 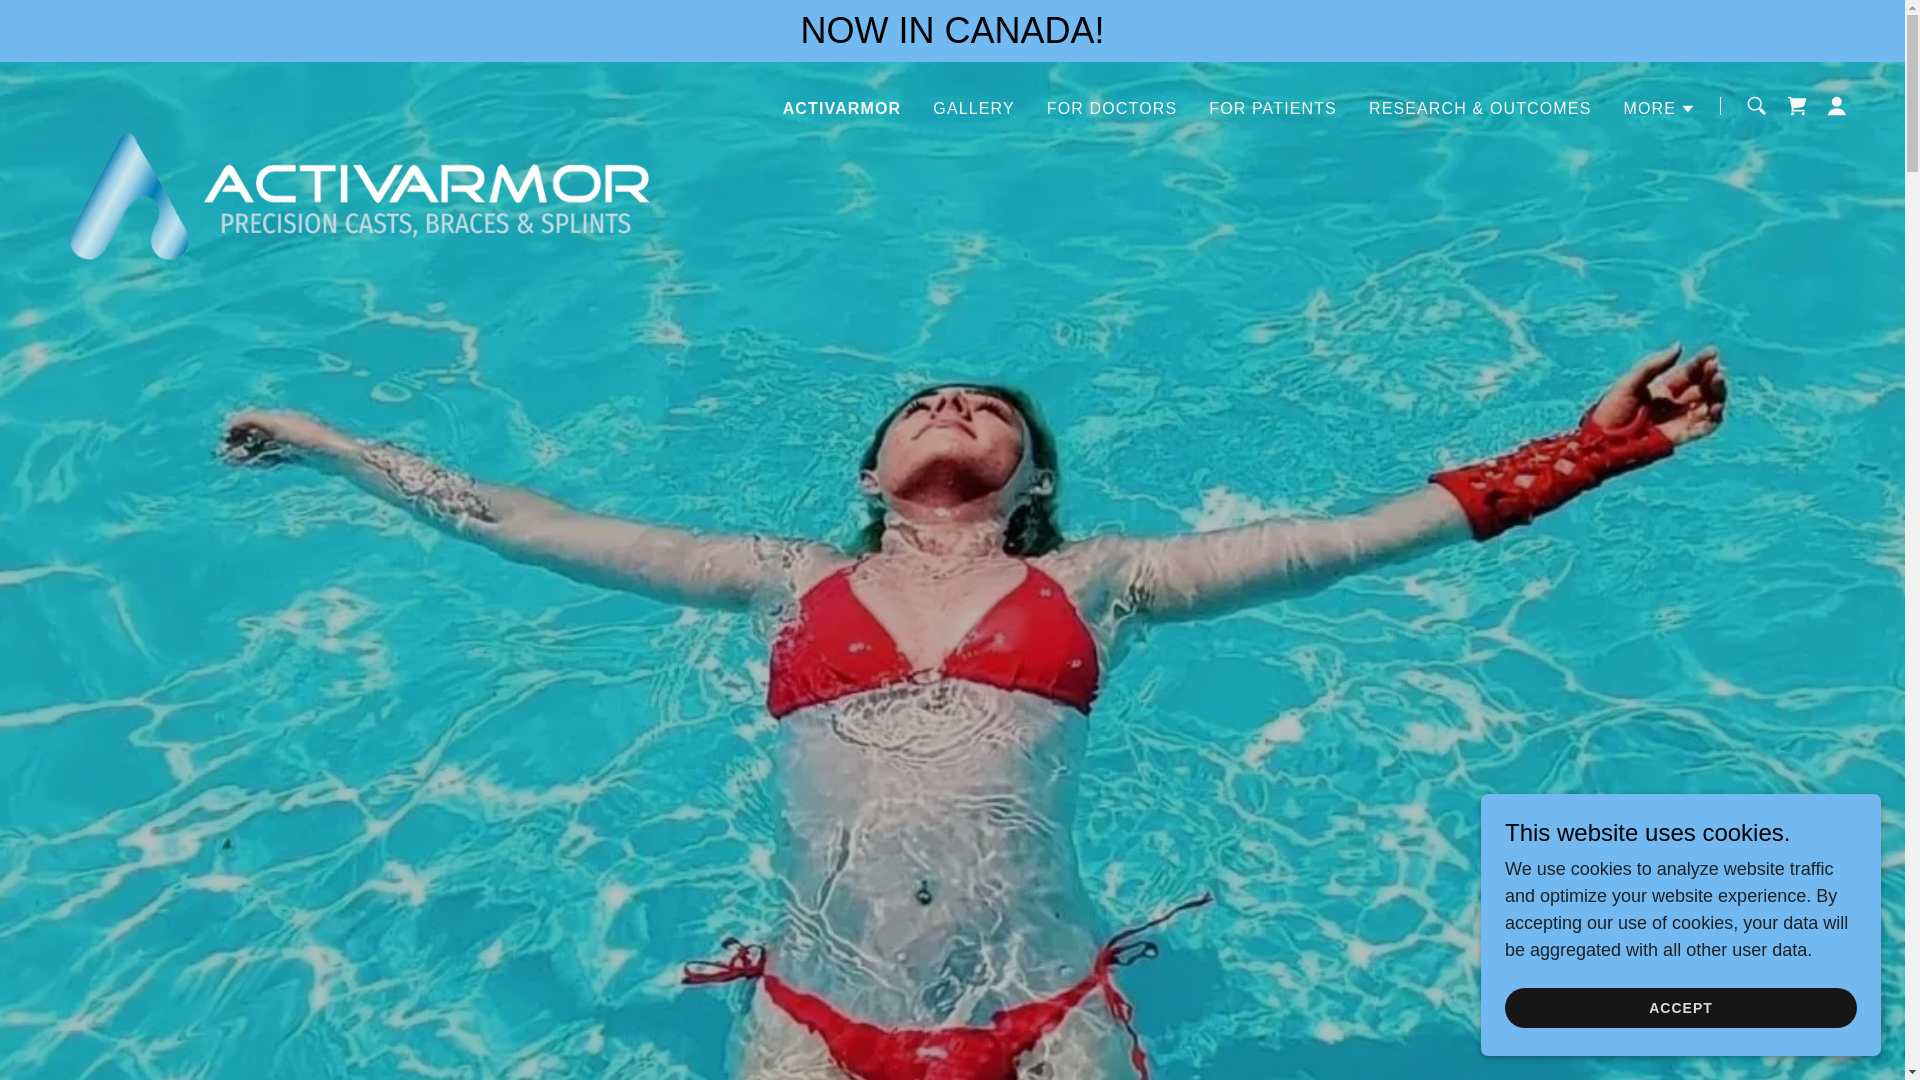 I want to click on ActivArmor Canada Inc., so click(x=364, y=102).